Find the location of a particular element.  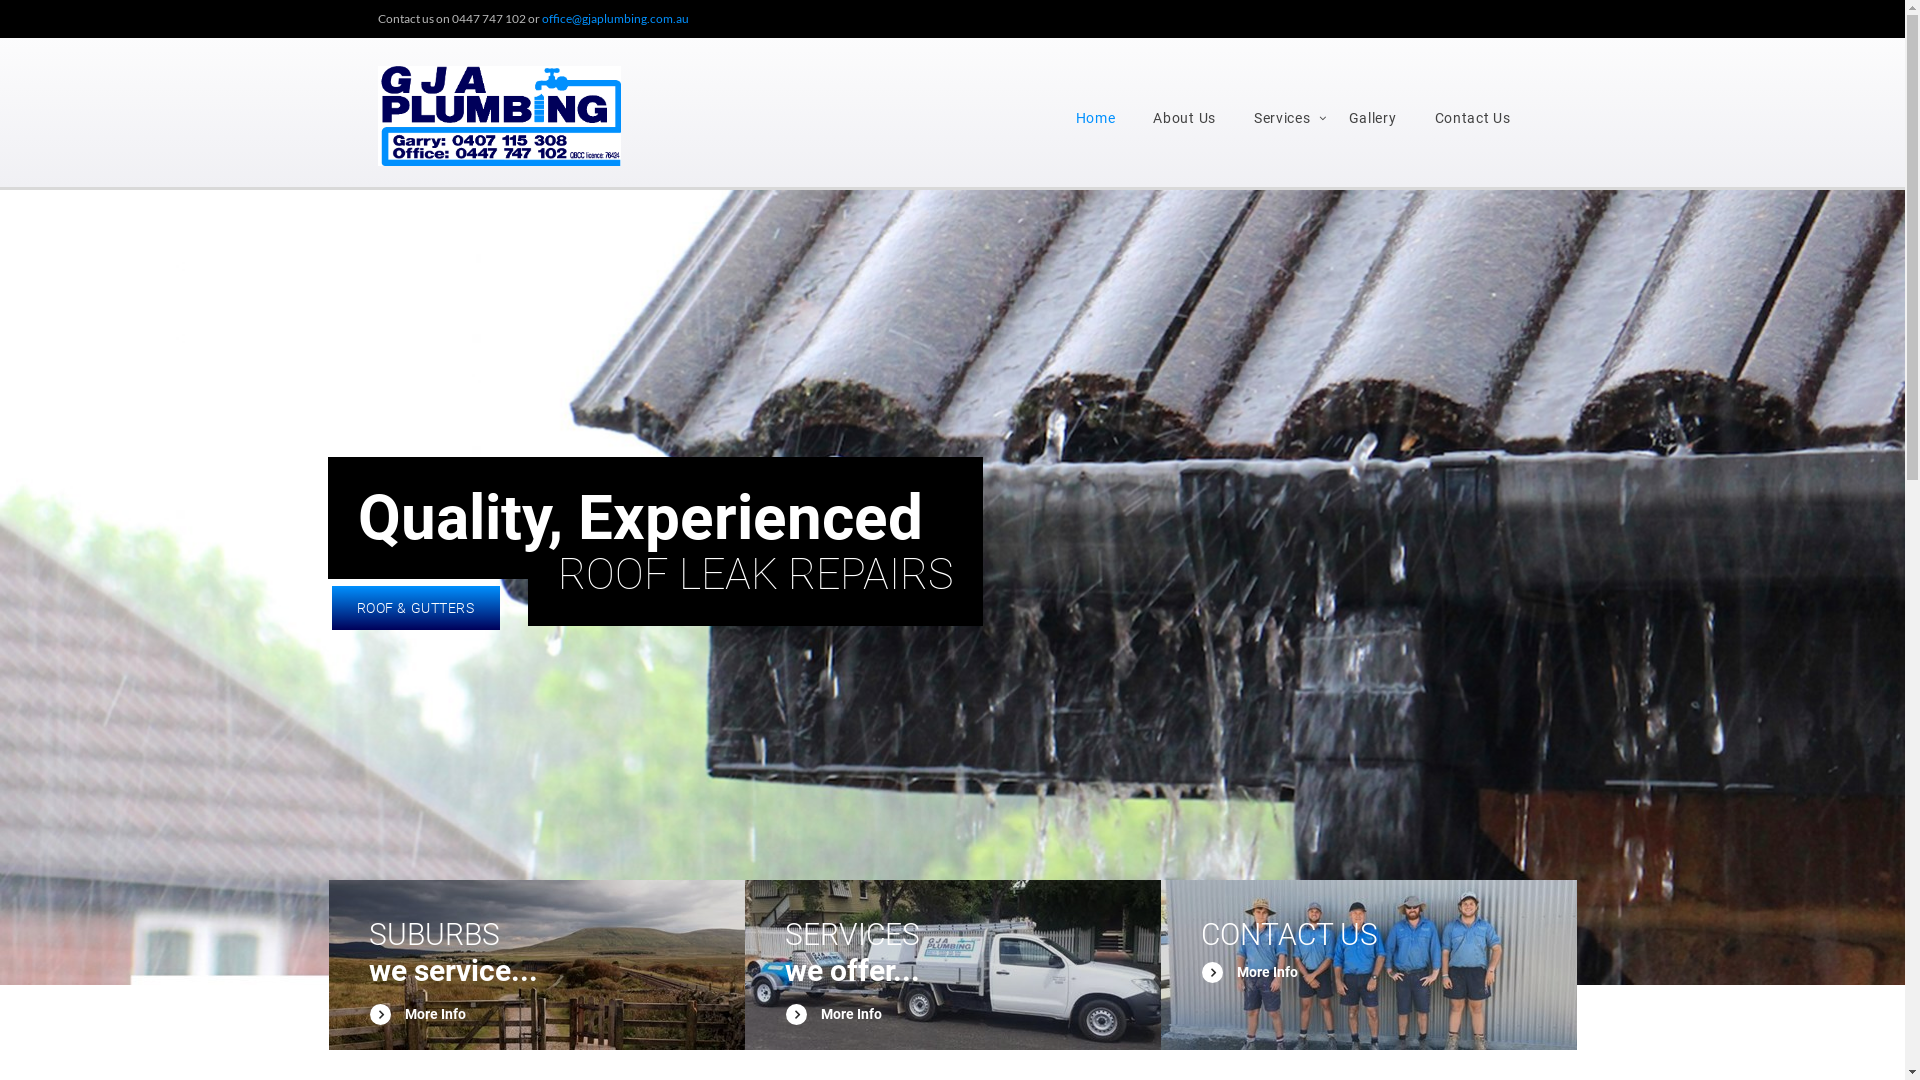

office@gjaplumbing.com.au is located at coordinates (616, 18).